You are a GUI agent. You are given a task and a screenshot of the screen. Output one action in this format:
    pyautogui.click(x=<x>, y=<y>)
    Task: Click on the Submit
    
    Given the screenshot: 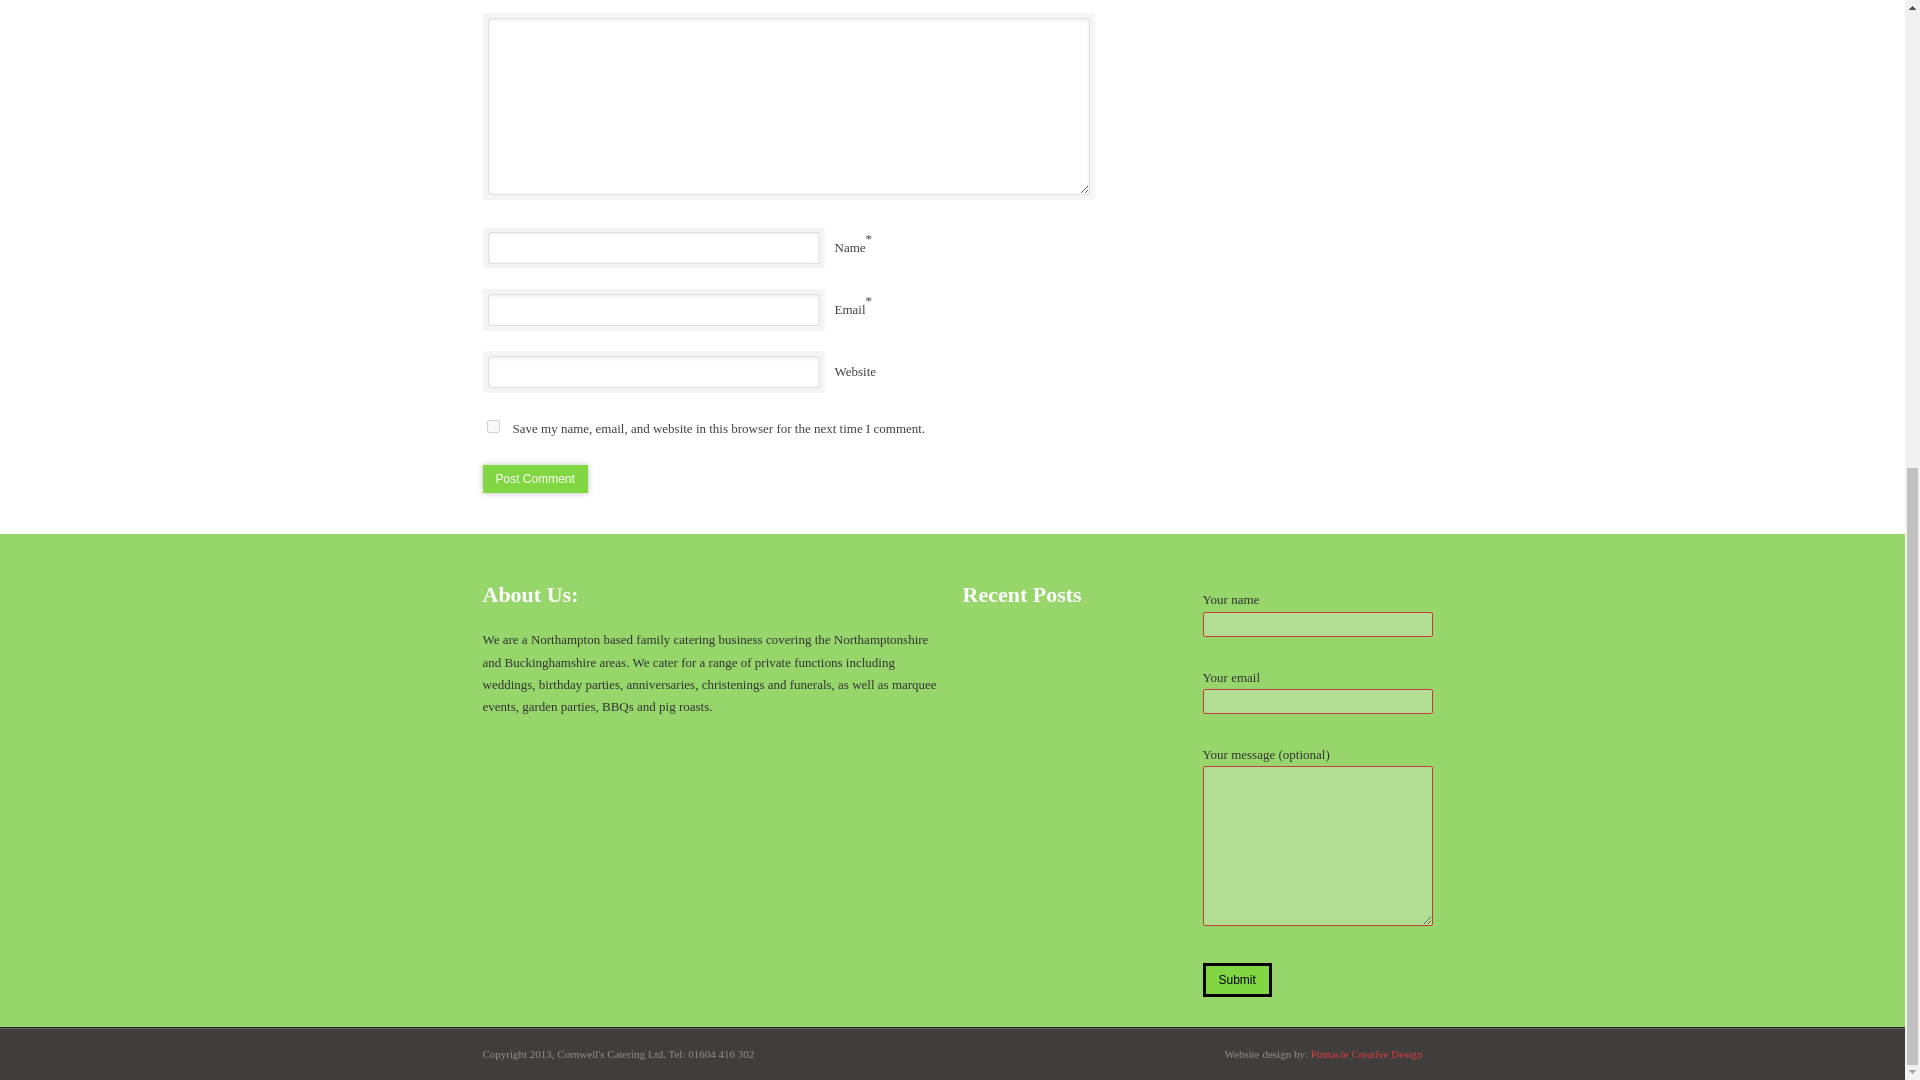 What is the action you would take?
    pyautogui.click(x=1236, y=980)
    